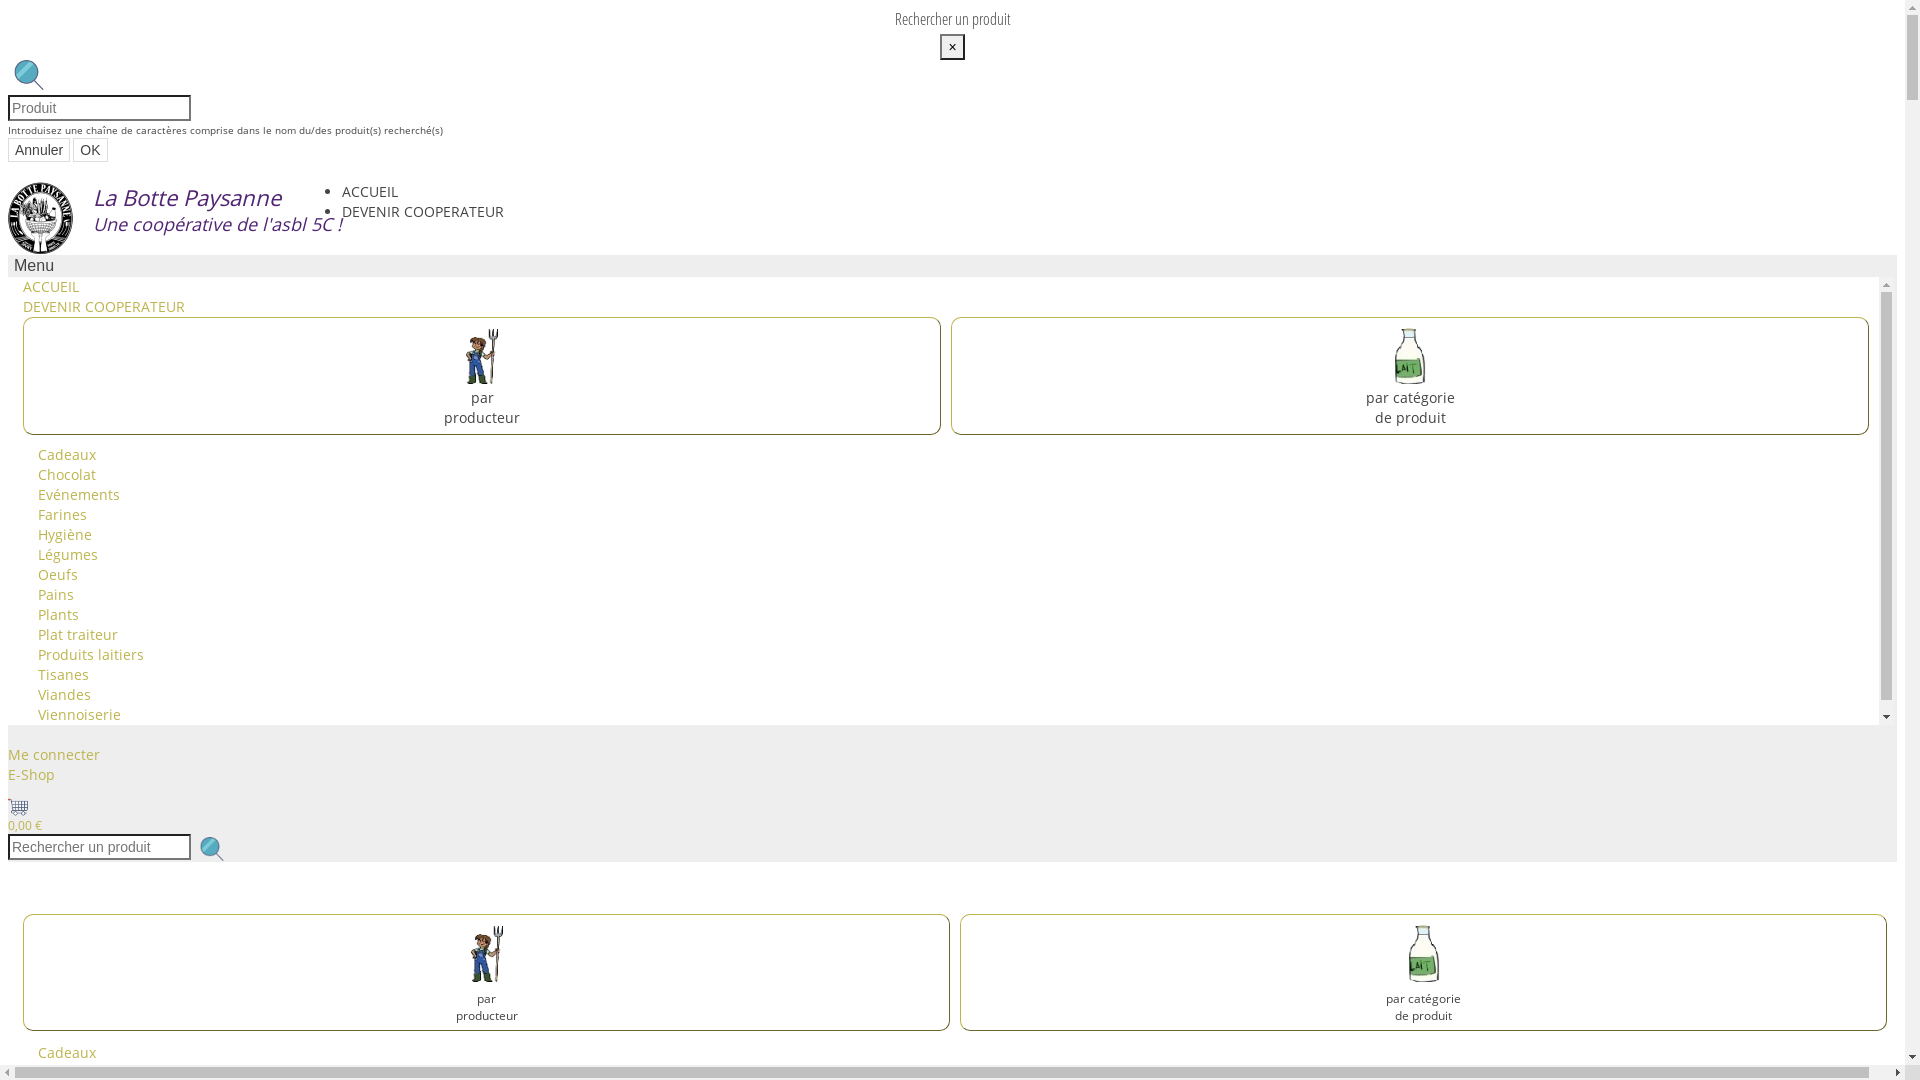  Describe the element at coordinates (90, 150) in the screenshot. I see `OK` at that location.